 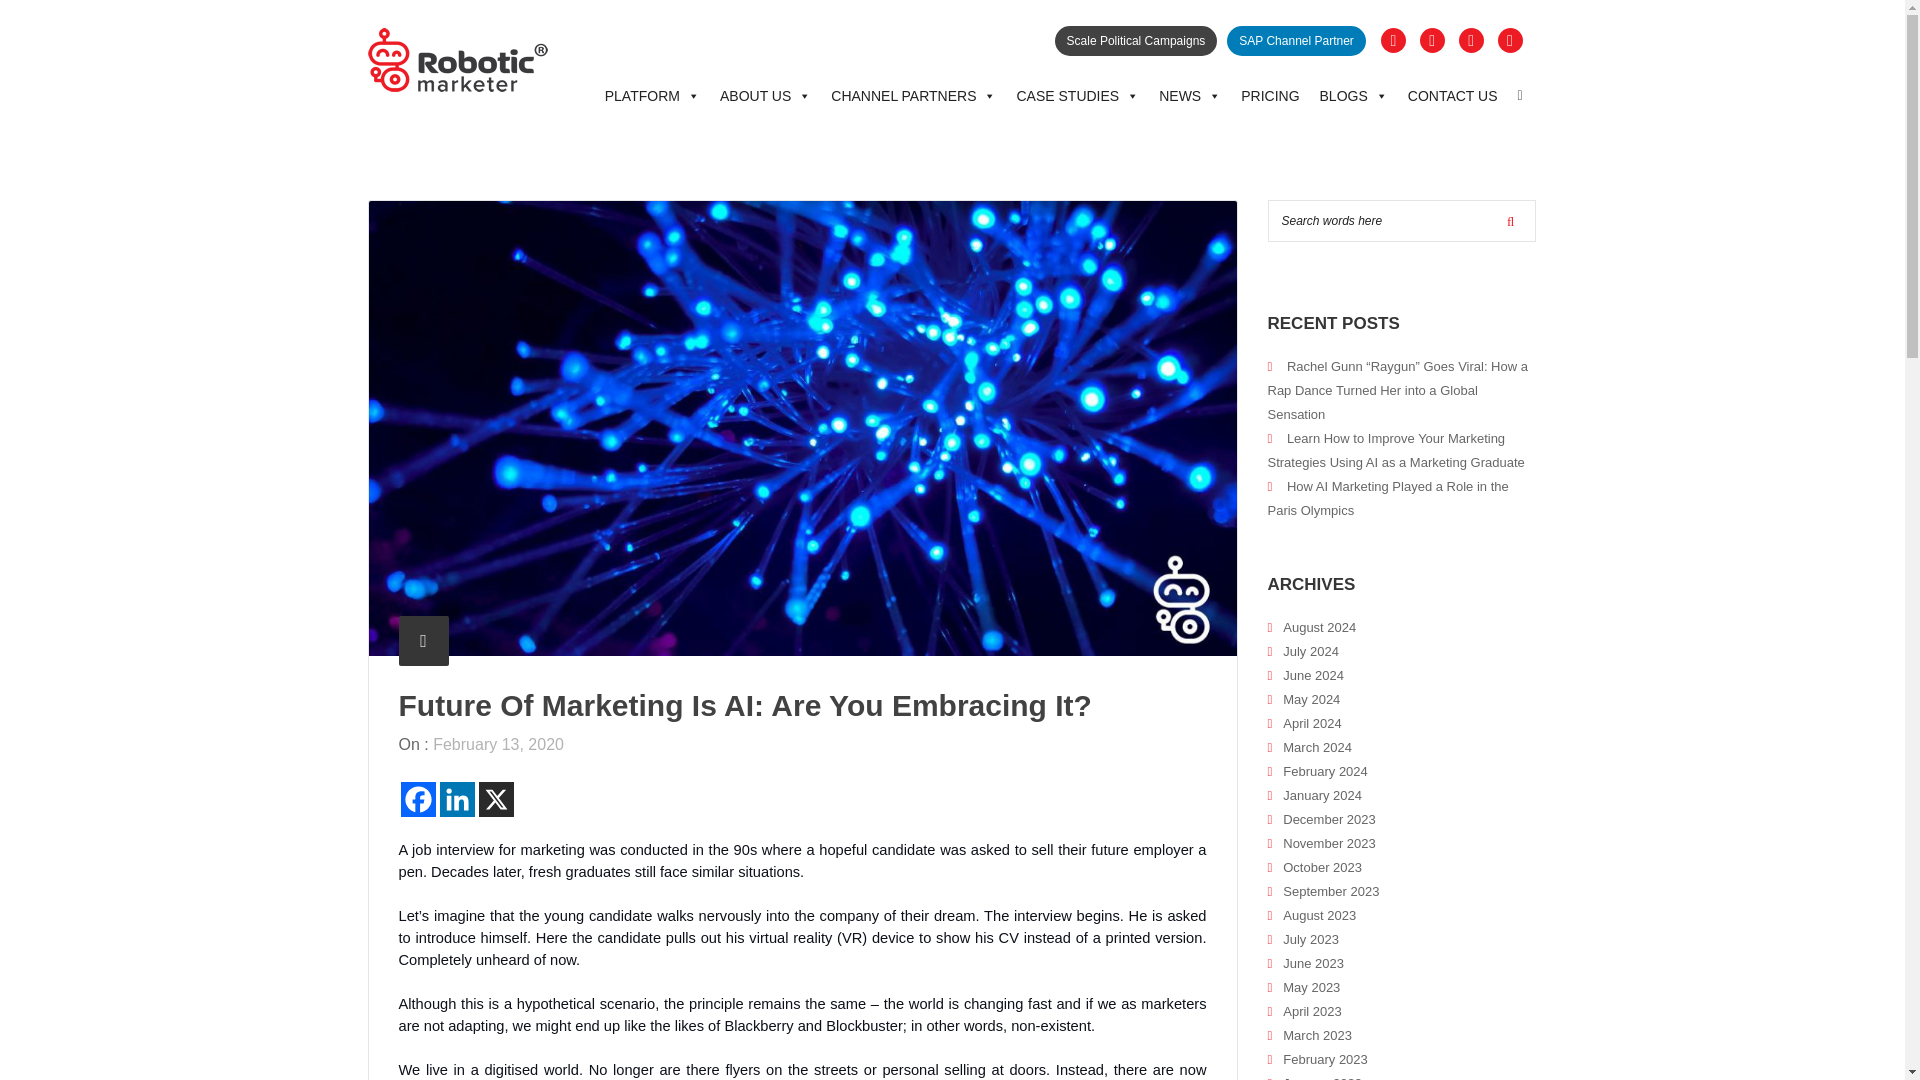 I want to click on Linkedin, so click(x=456, y=798).